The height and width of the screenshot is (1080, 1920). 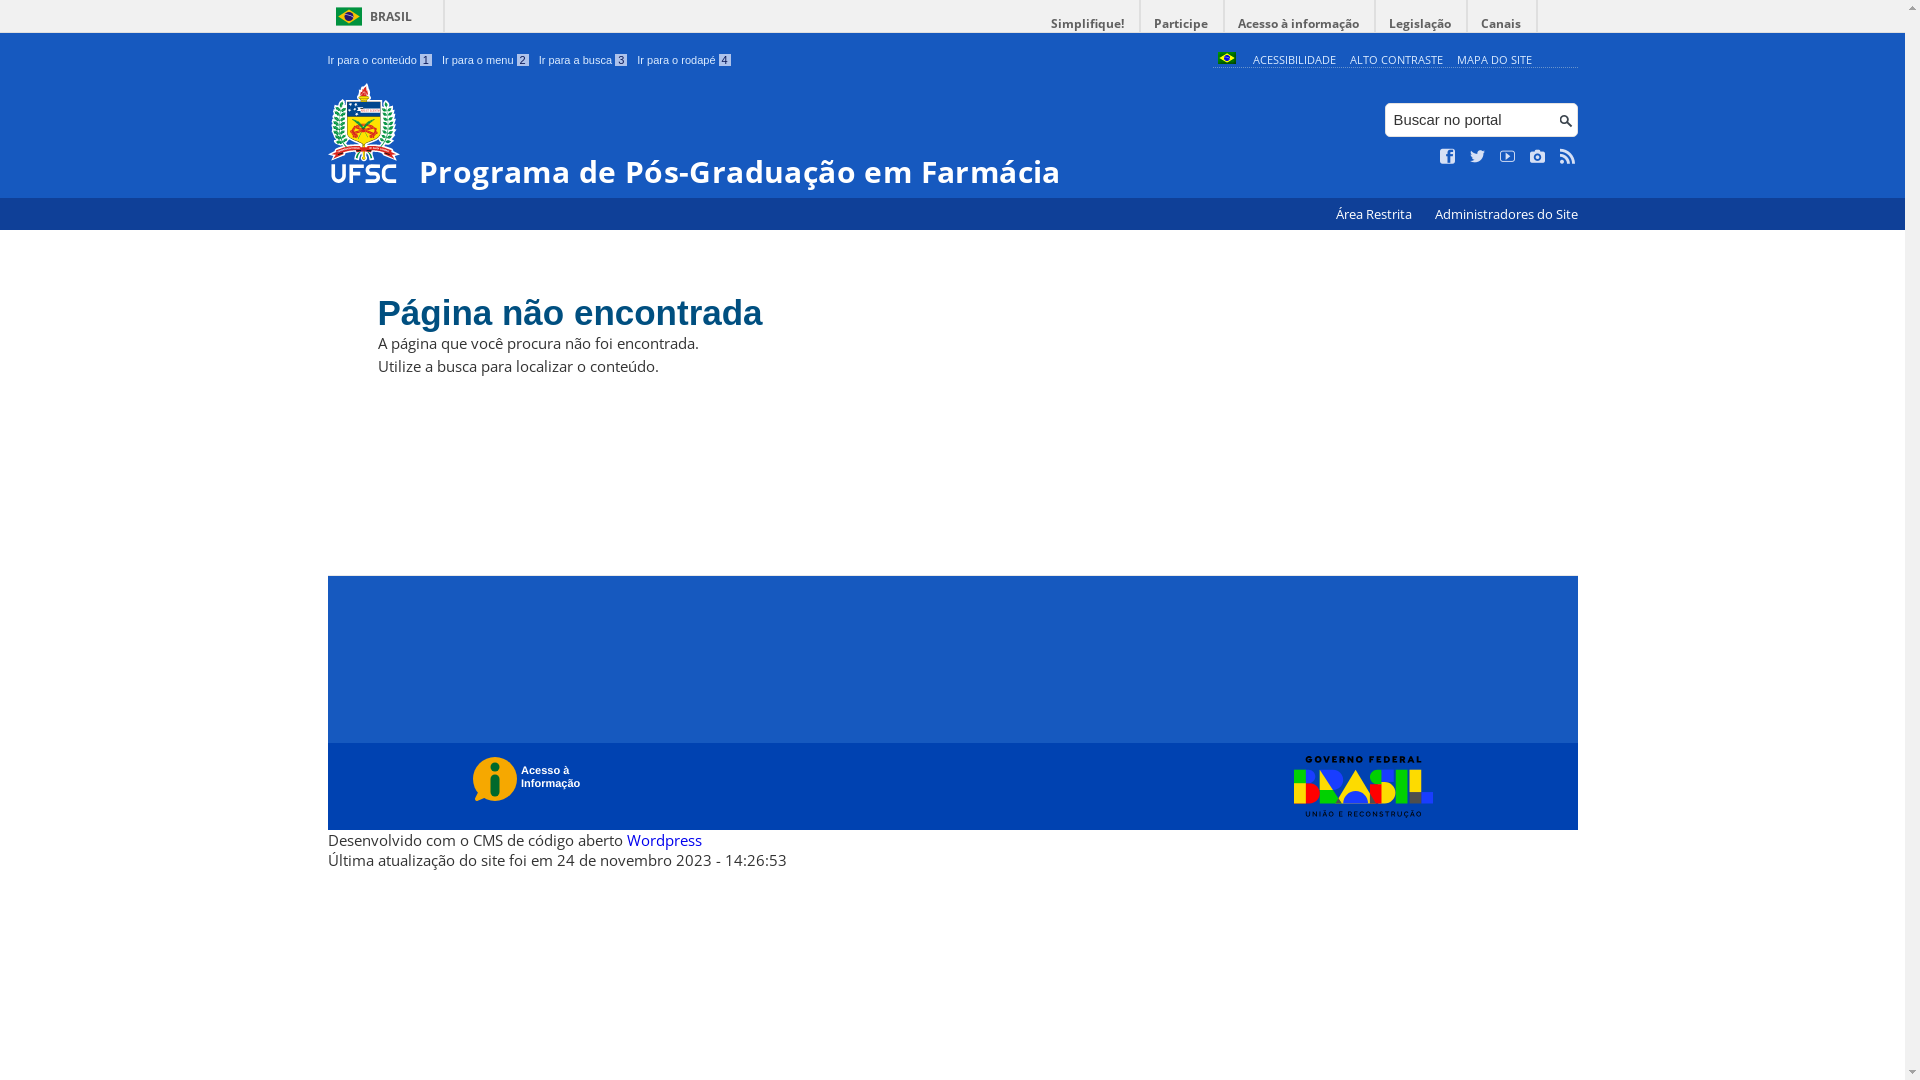 I want to click on Veja no Instagram, so click(x=1538, y=157).